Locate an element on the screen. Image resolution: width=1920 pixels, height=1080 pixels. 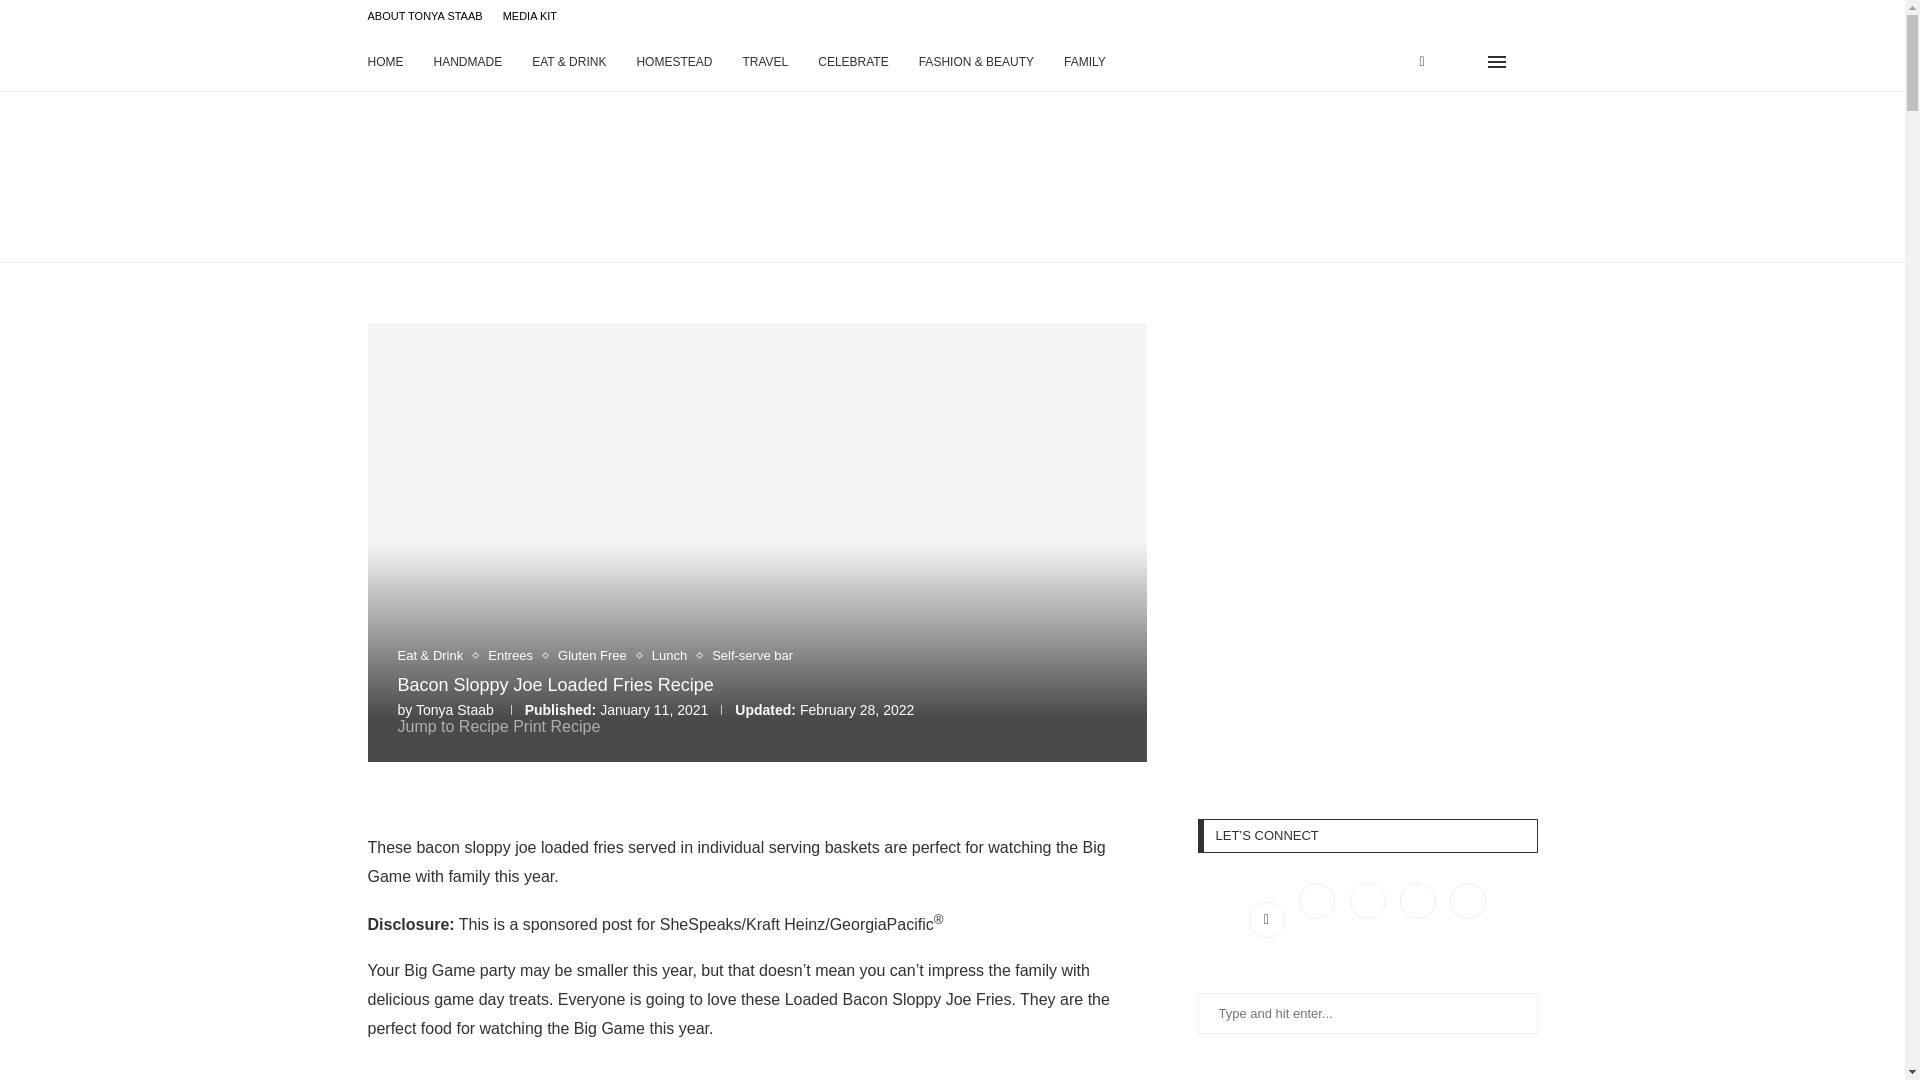
Gluten Free is located at coordinates (598, 656).